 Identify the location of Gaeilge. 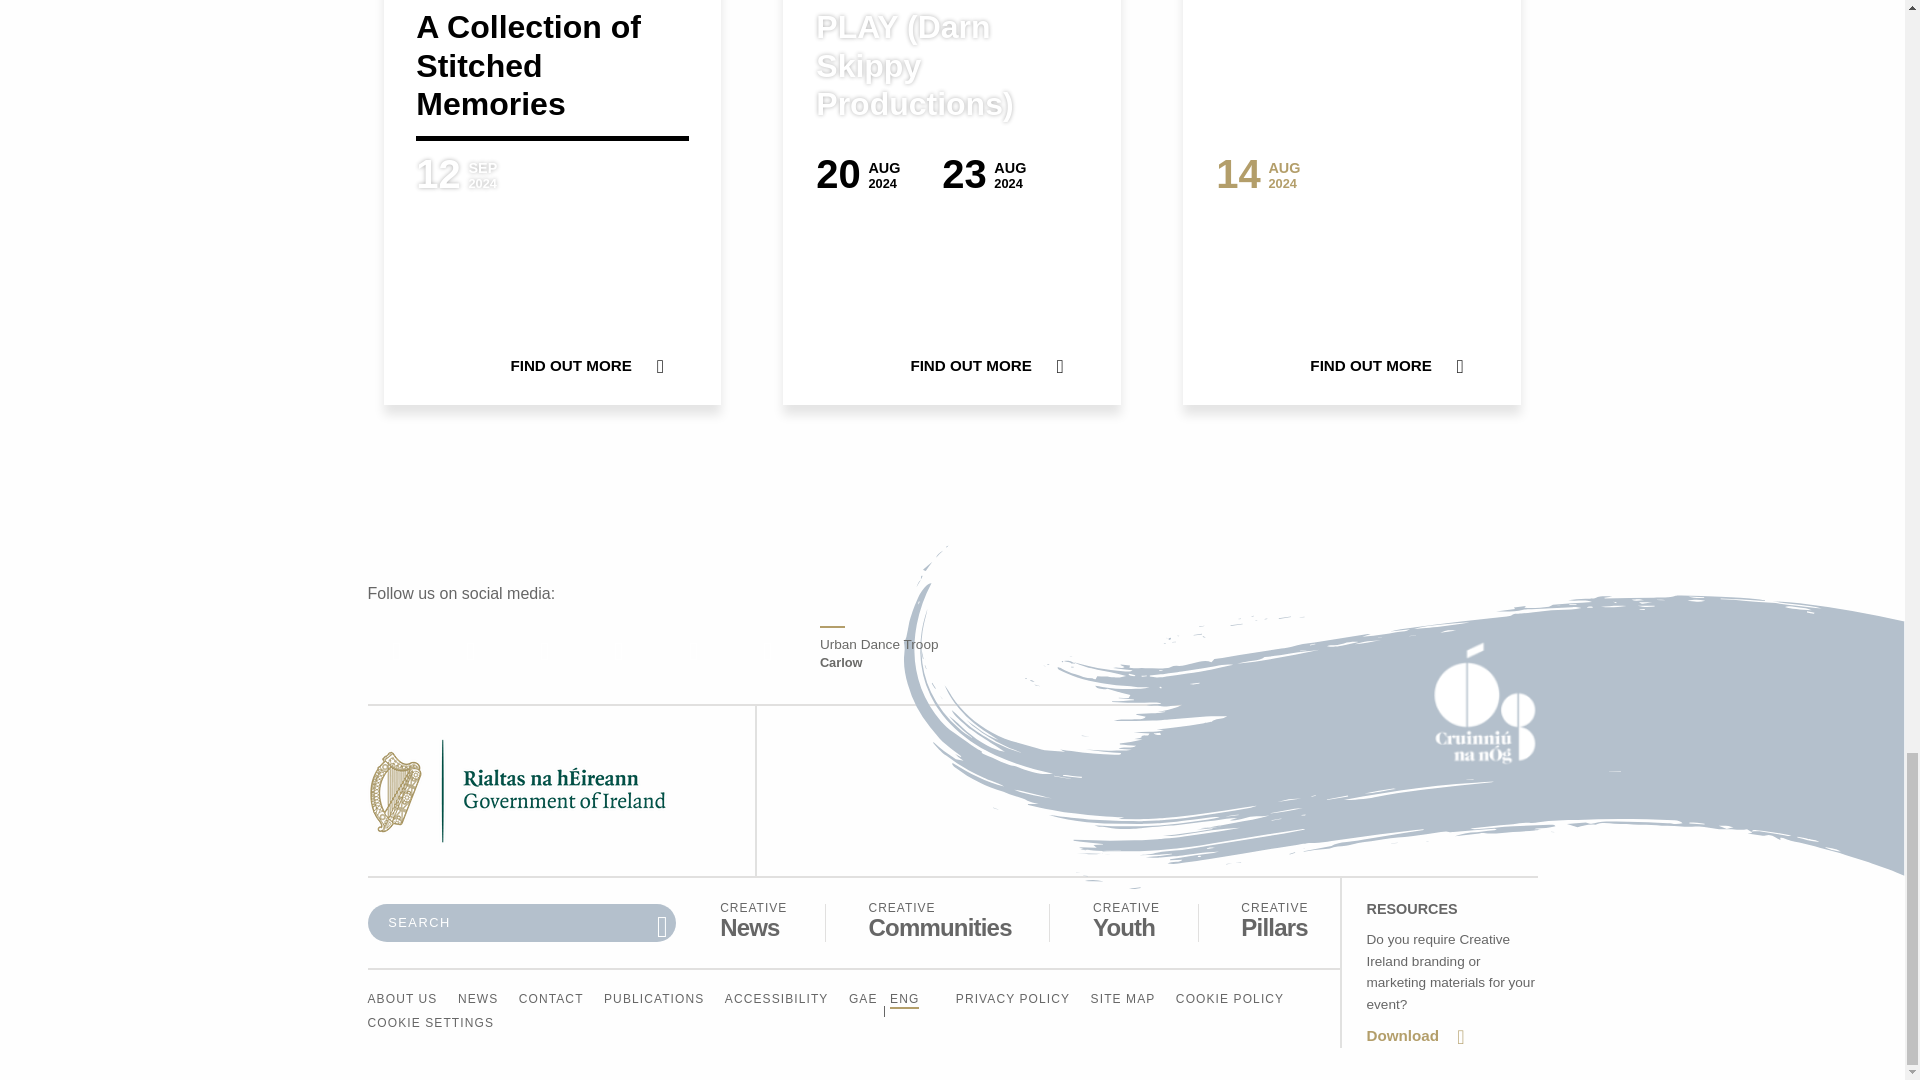
(939, 921).